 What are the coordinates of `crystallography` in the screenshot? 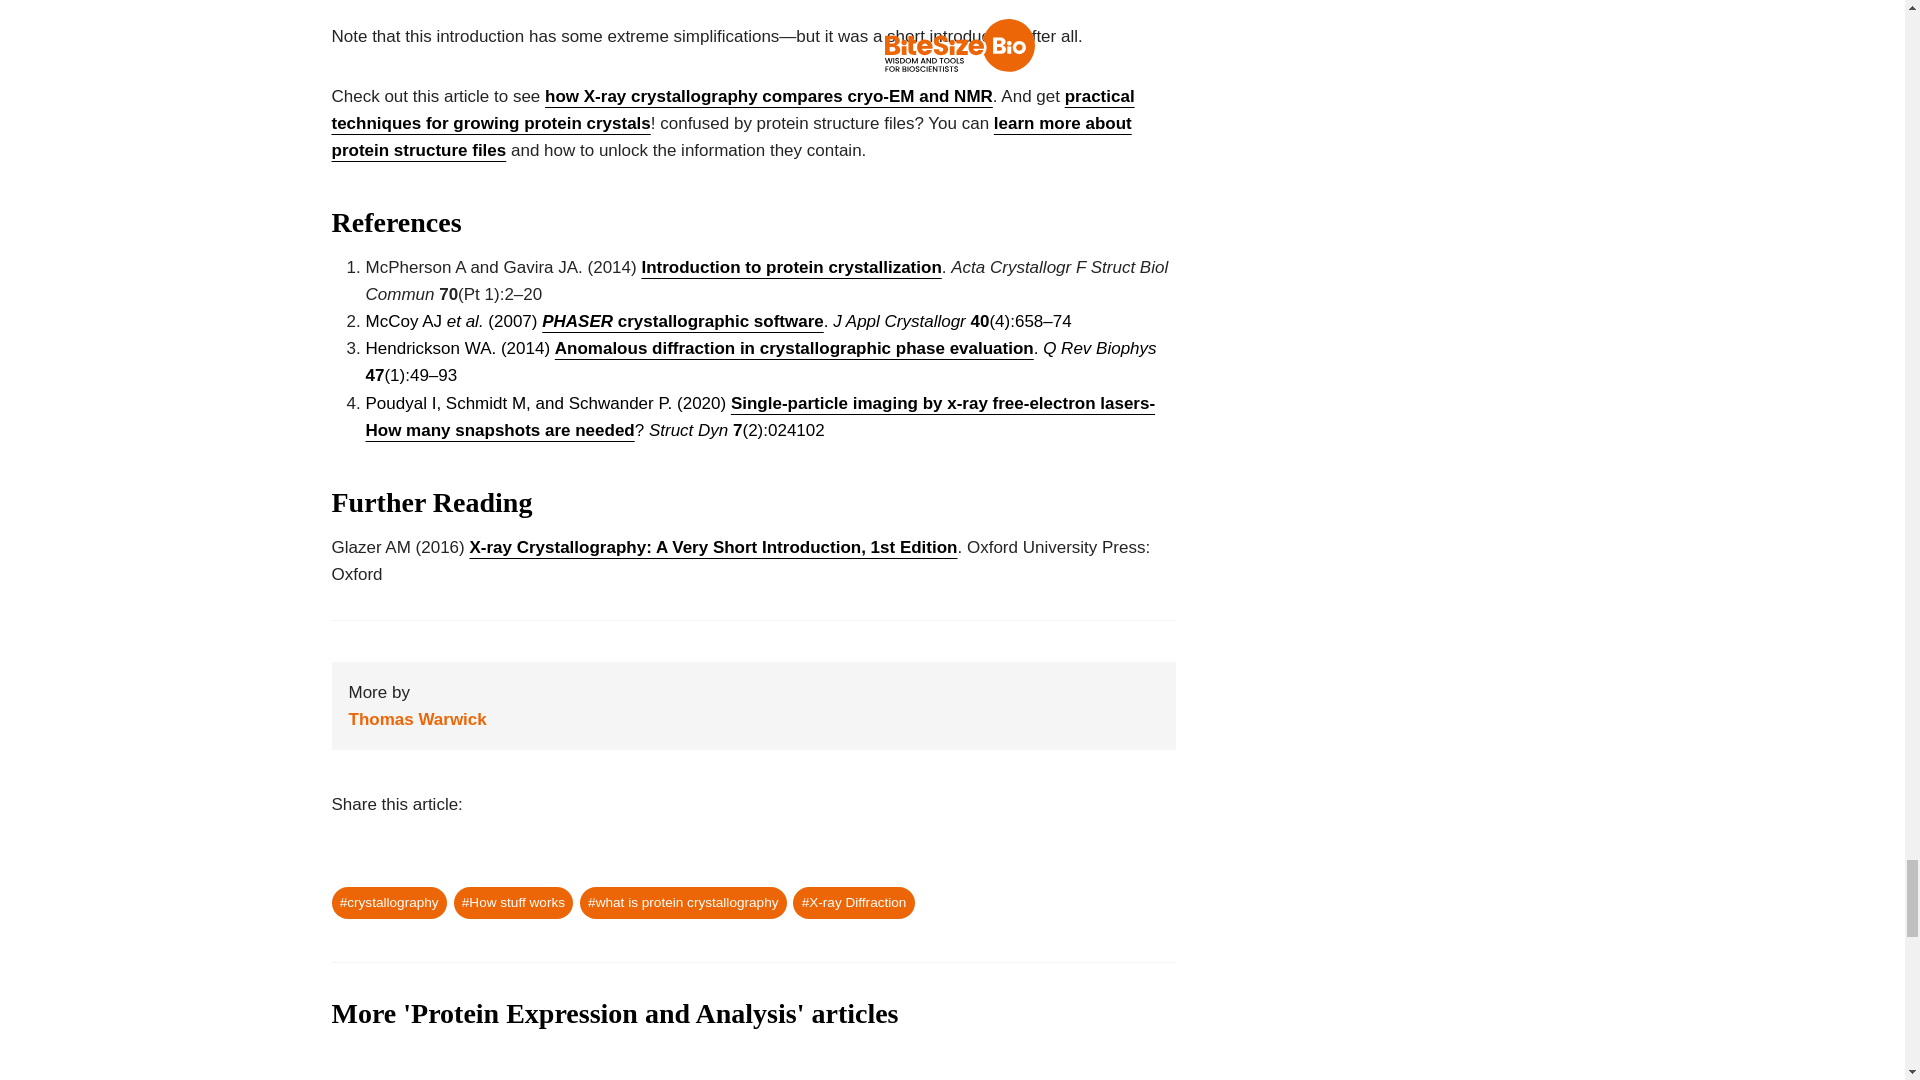 It's located at (390, 903).